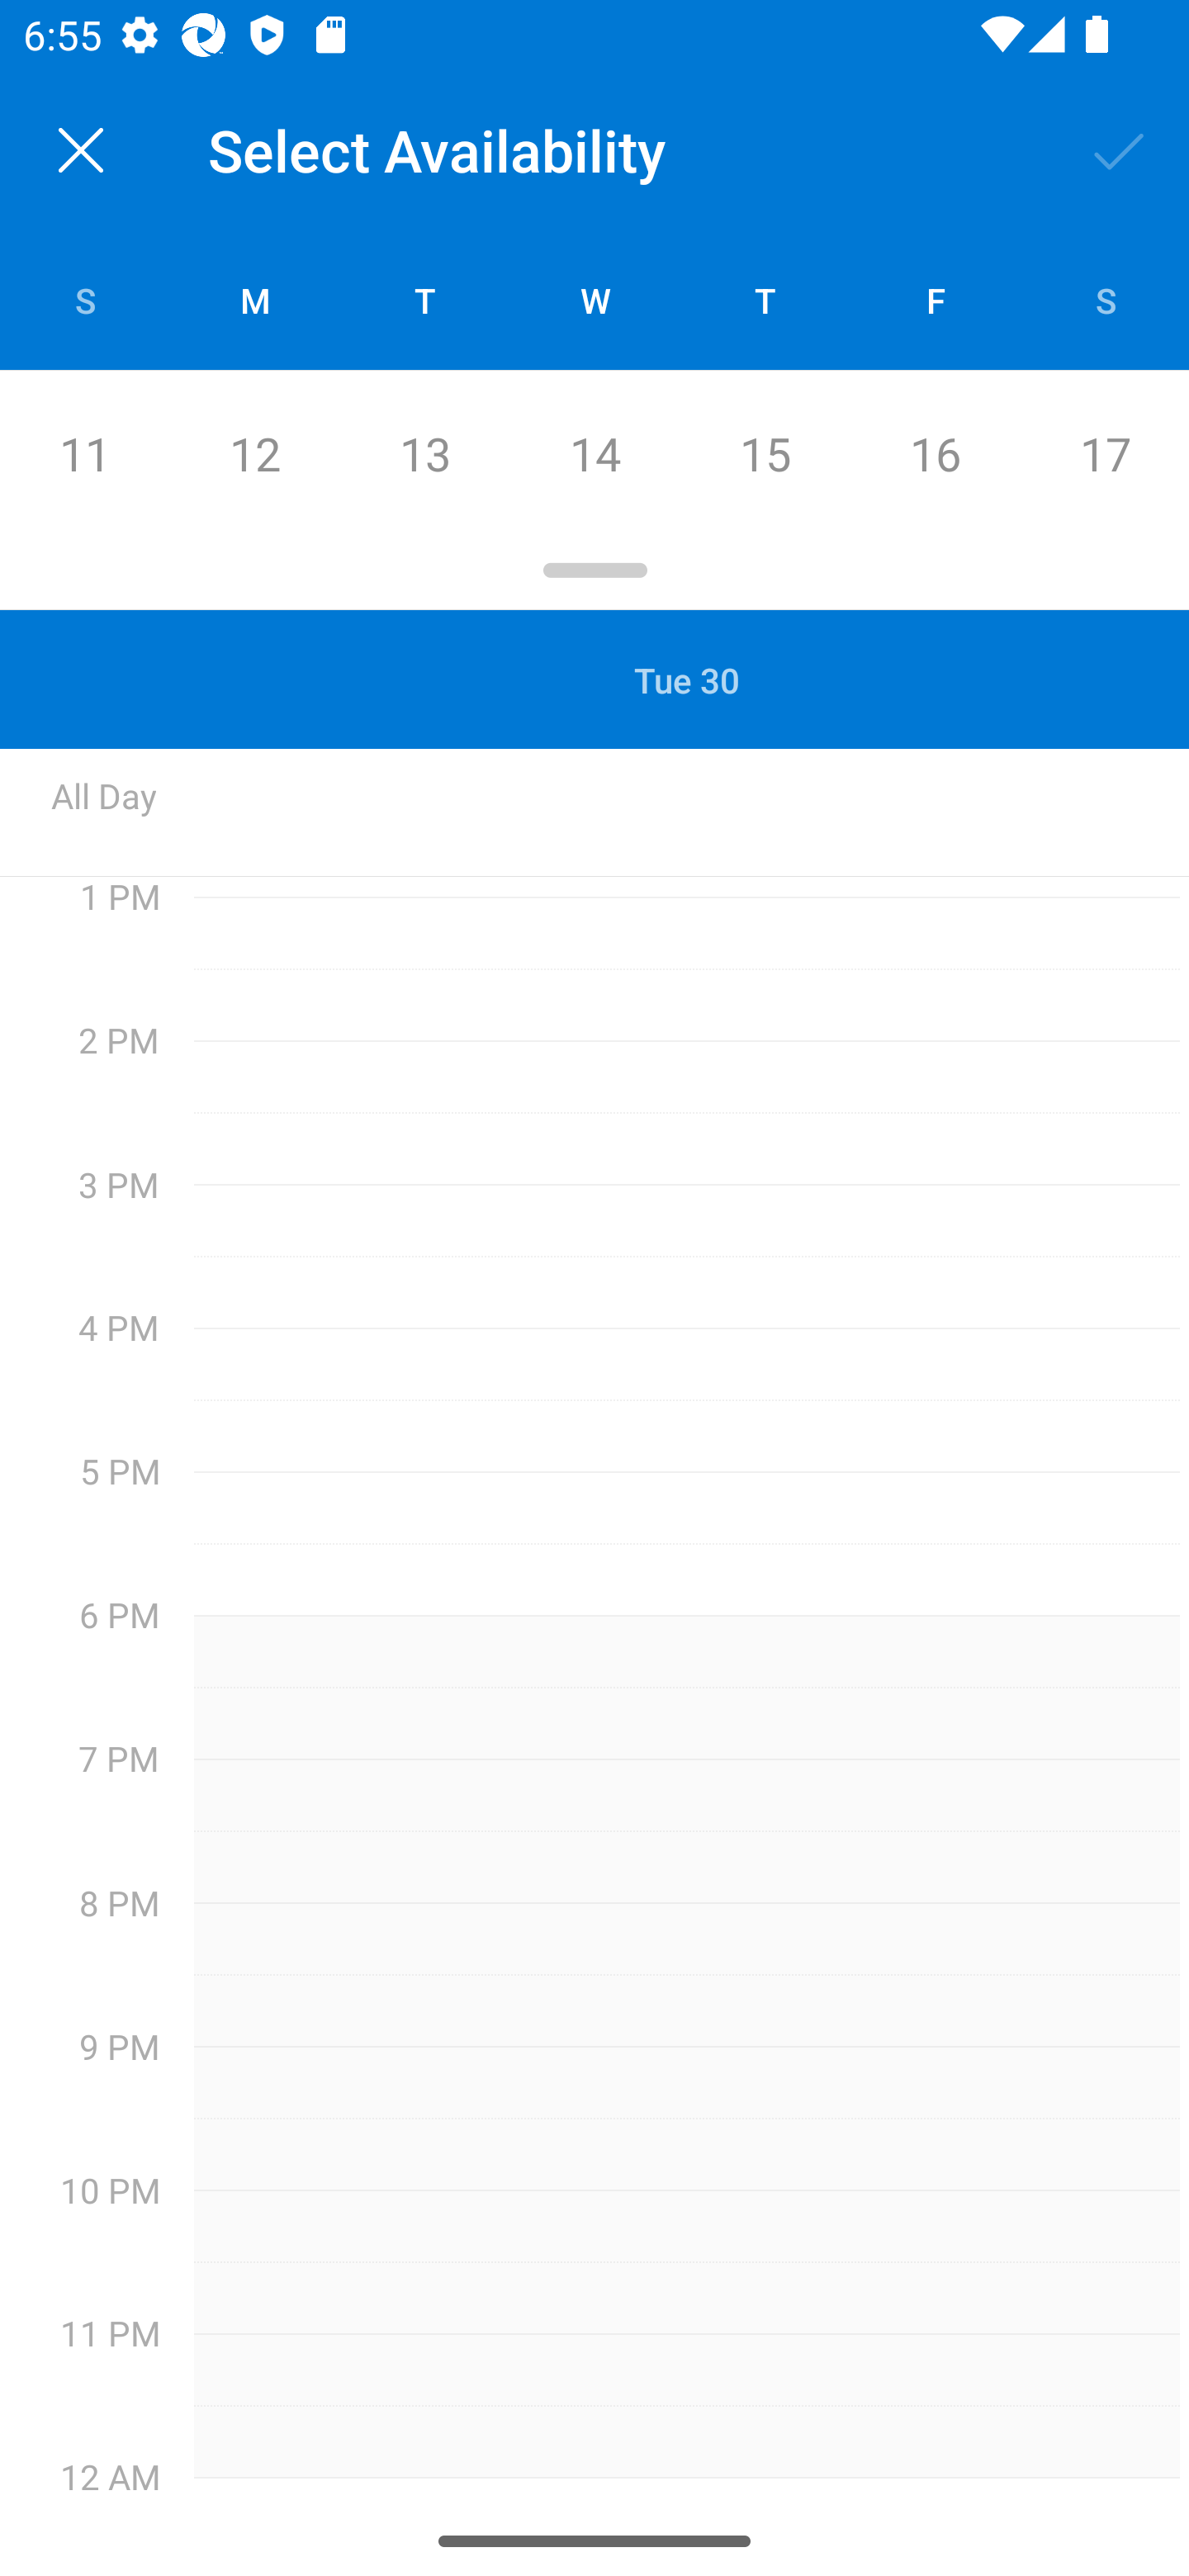 The height and width of the screenshot is (2576, 1189). What do you see at coordinates (1120, 149) in the screenshot?
I see `Done button` at bounding box center [1120, 149].